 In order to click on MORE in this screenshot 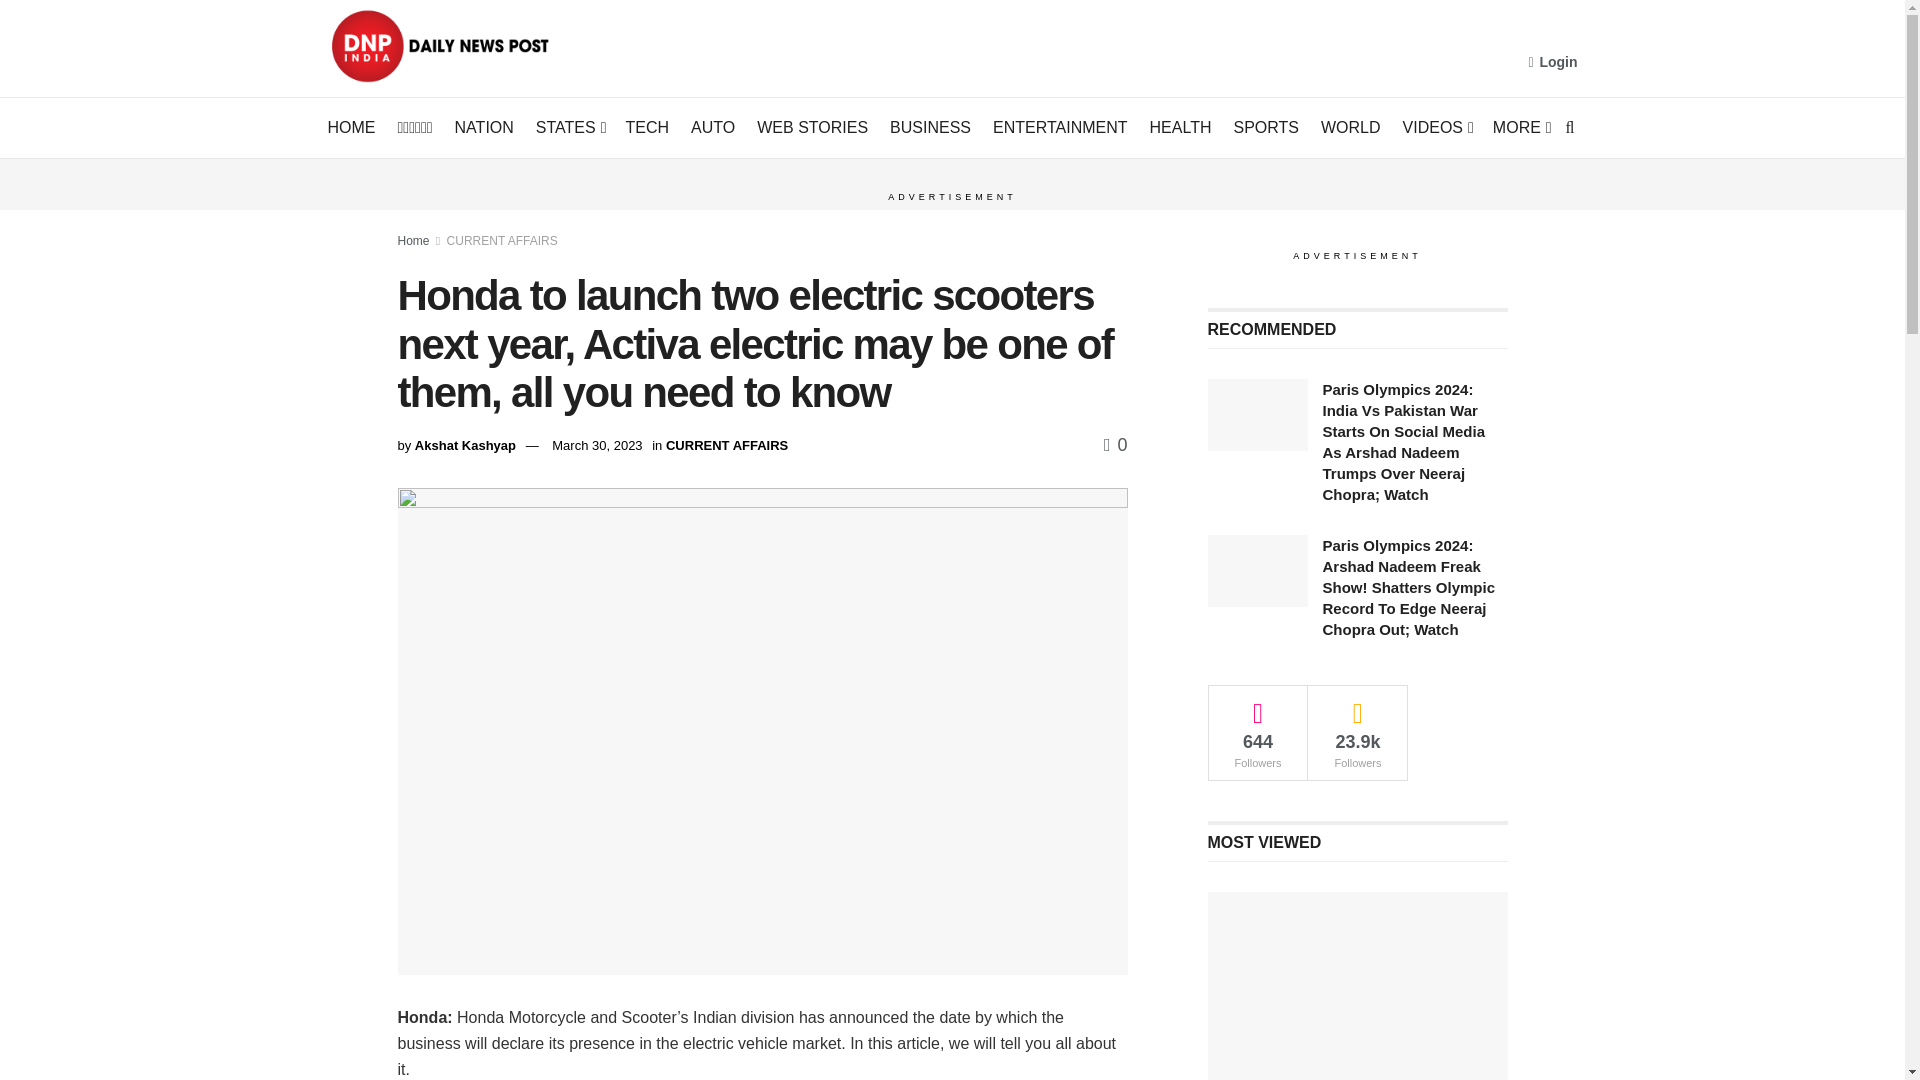, I will do `click(1521, 128)`.